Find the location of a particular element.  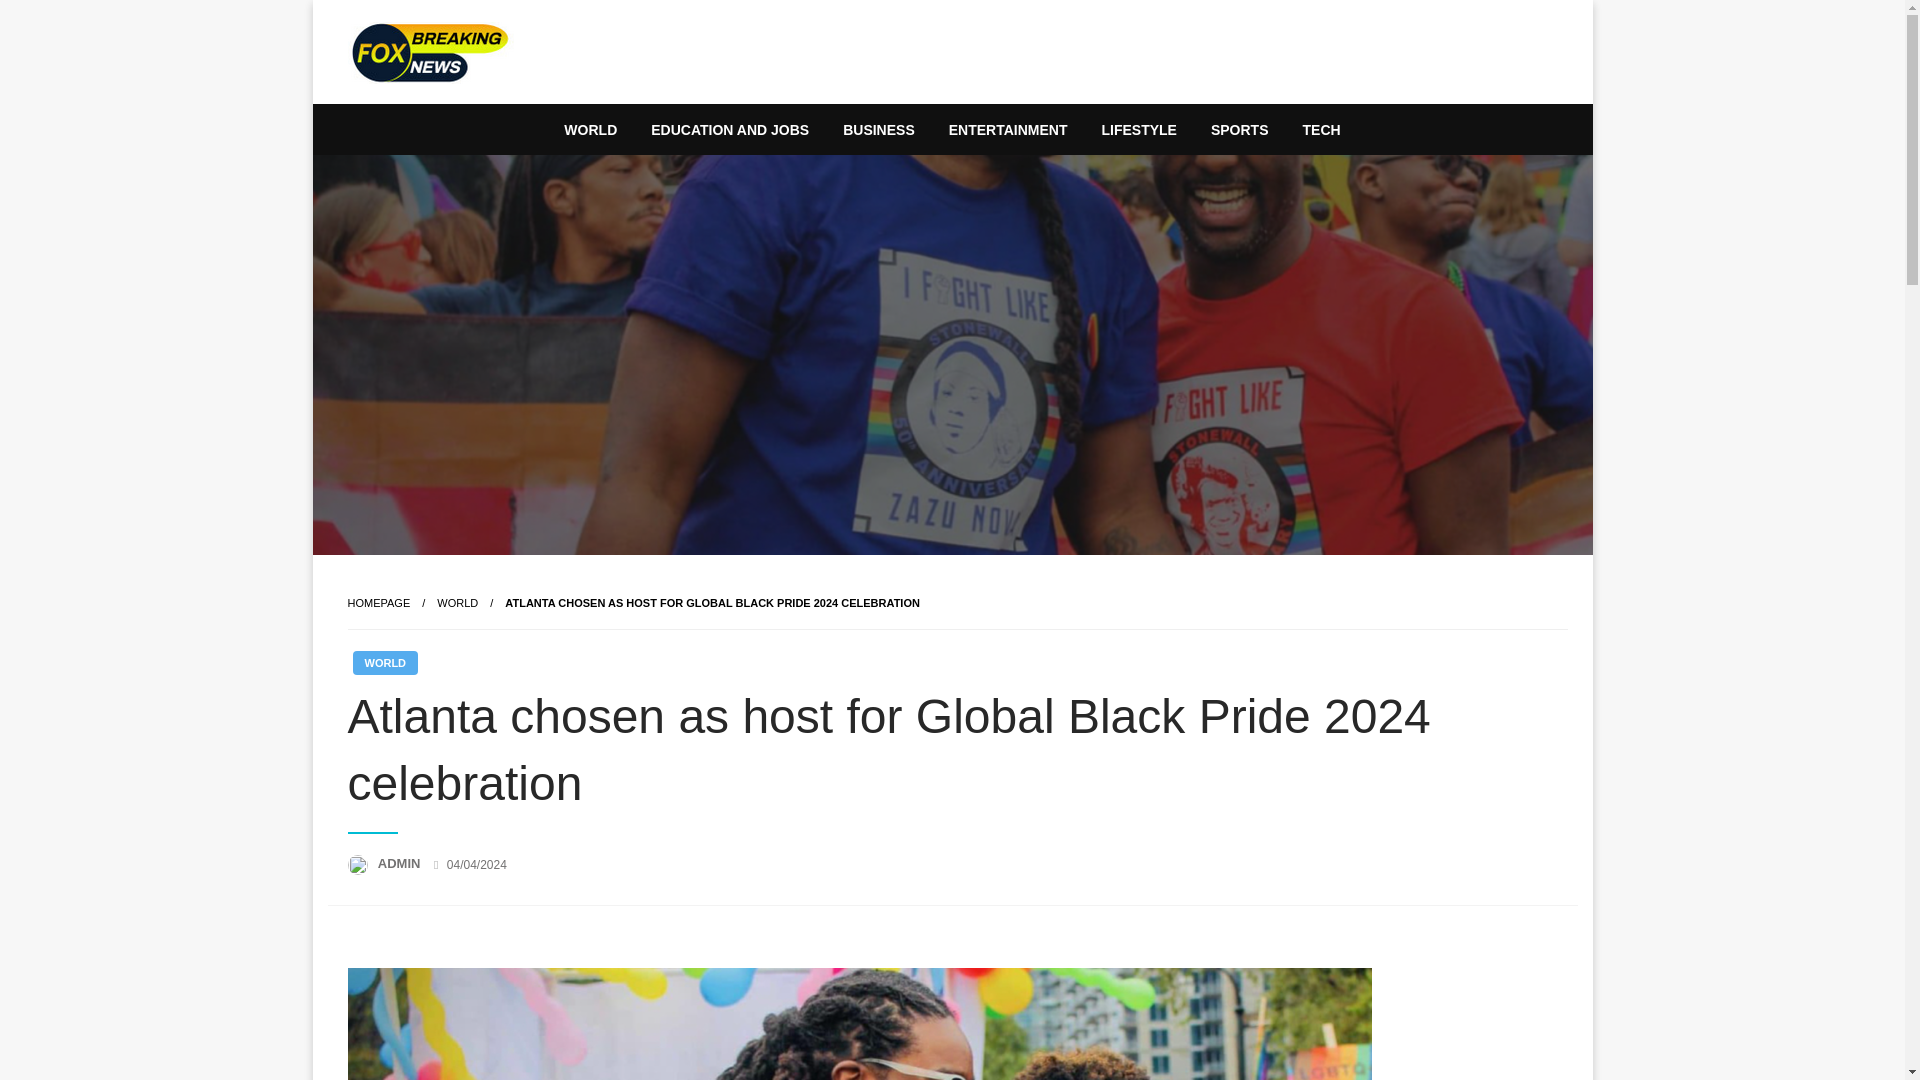

BUSINESS is located at coordinates (878, 130).